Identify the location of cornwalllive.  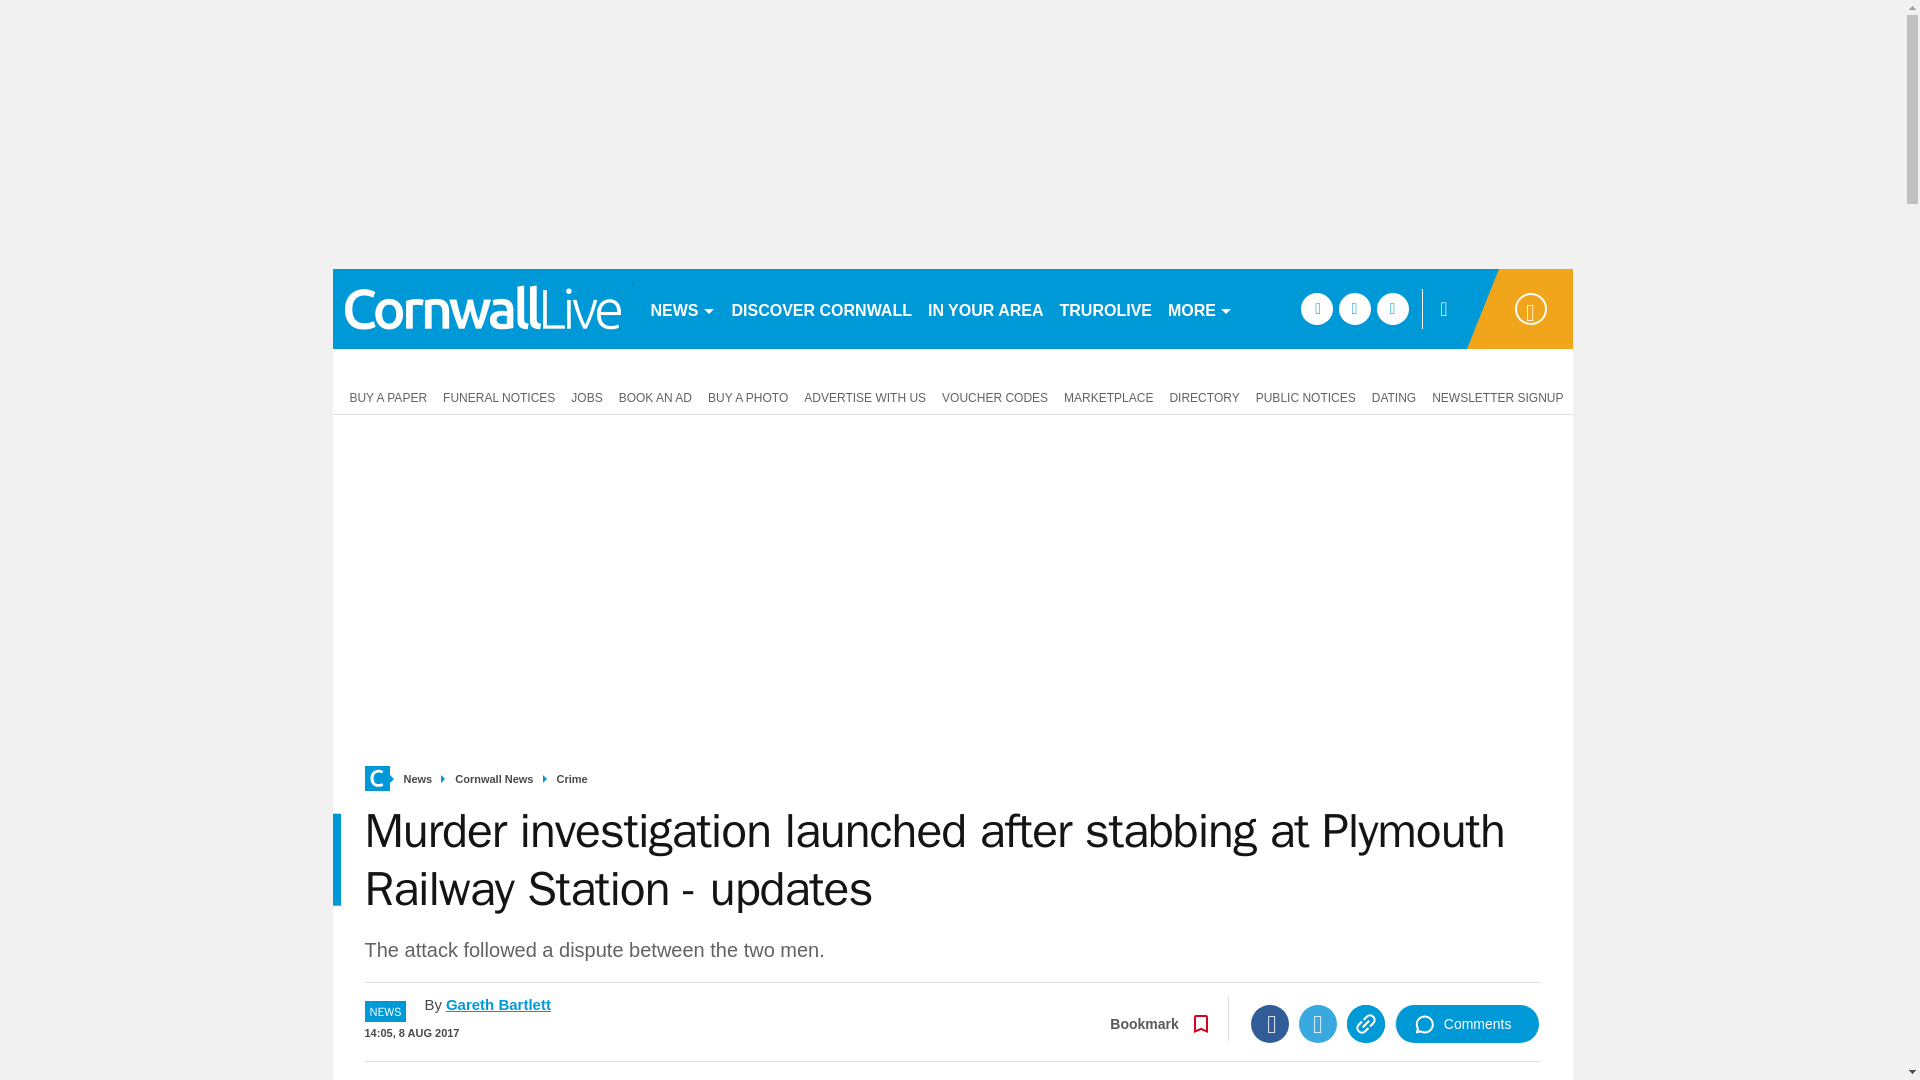
(482, 308).